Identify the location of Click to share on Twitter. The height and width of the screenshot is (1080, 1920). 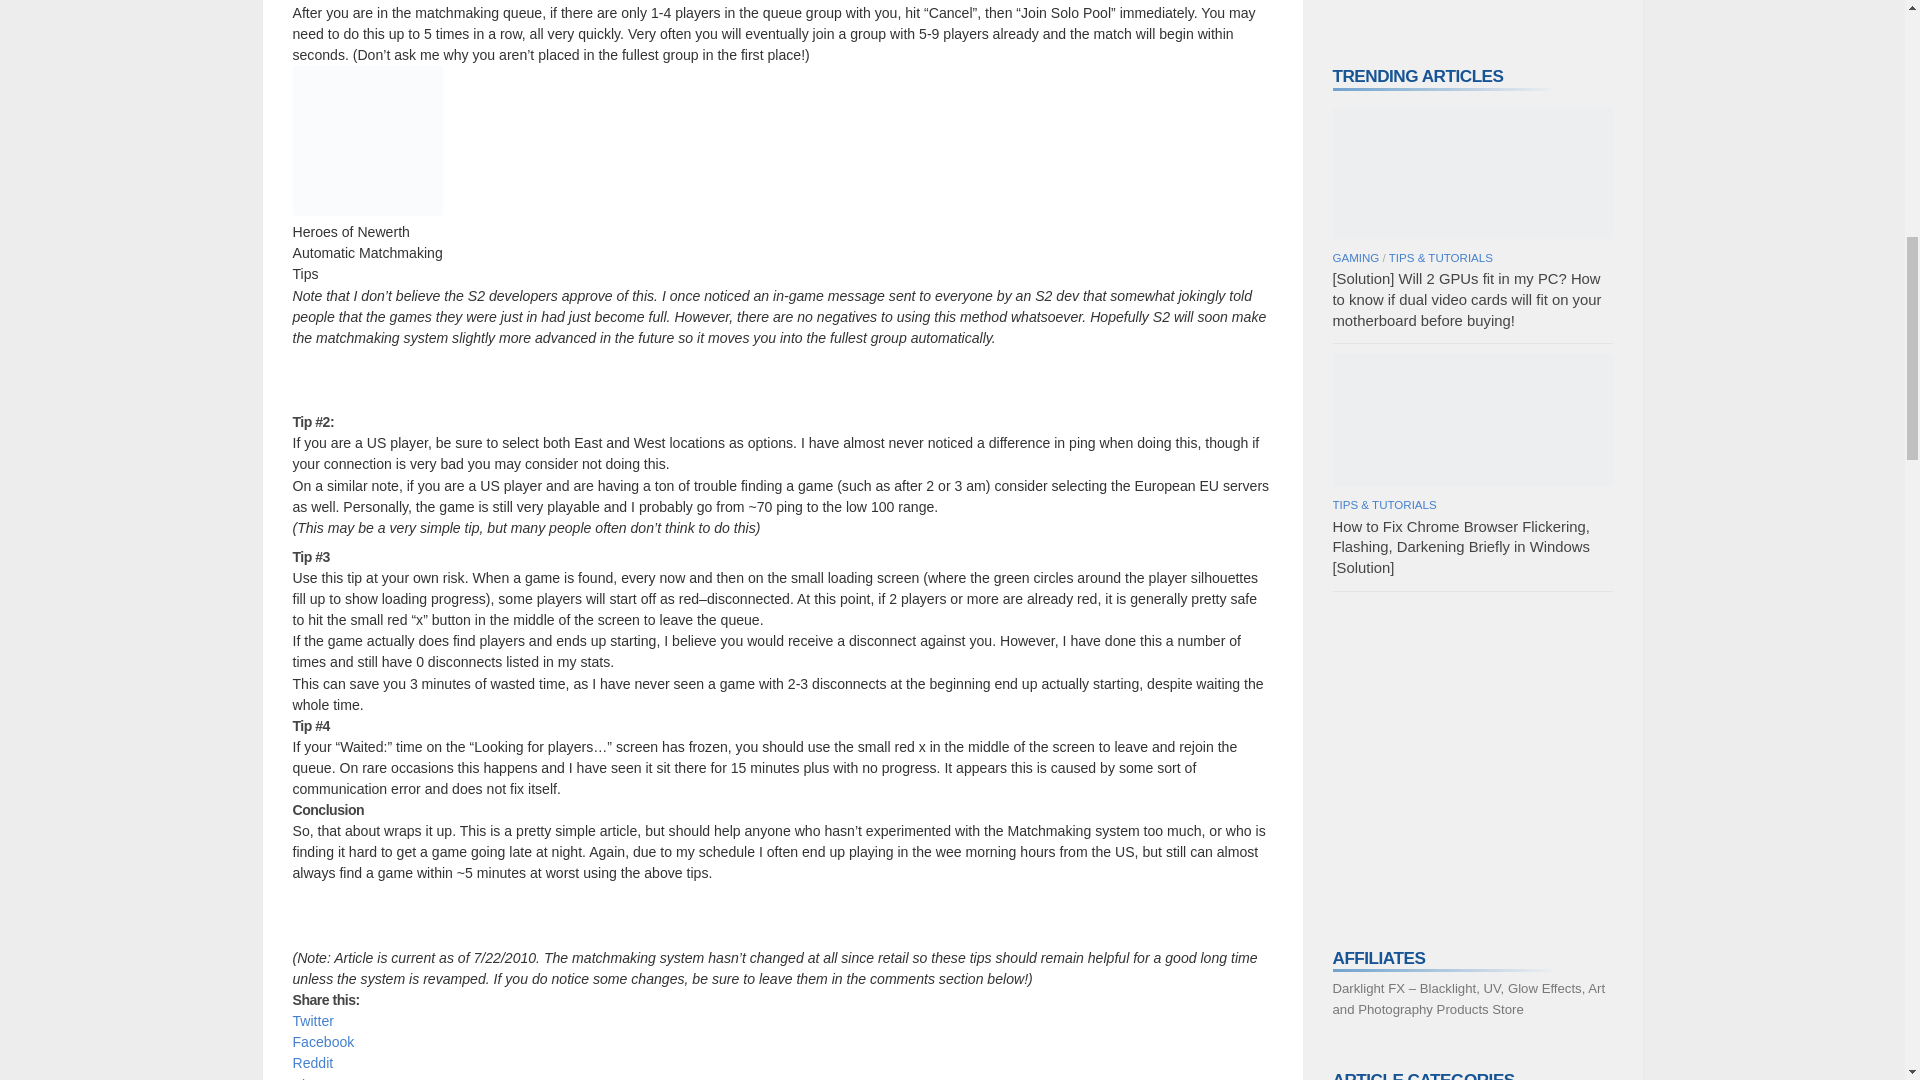
(312, 1021).